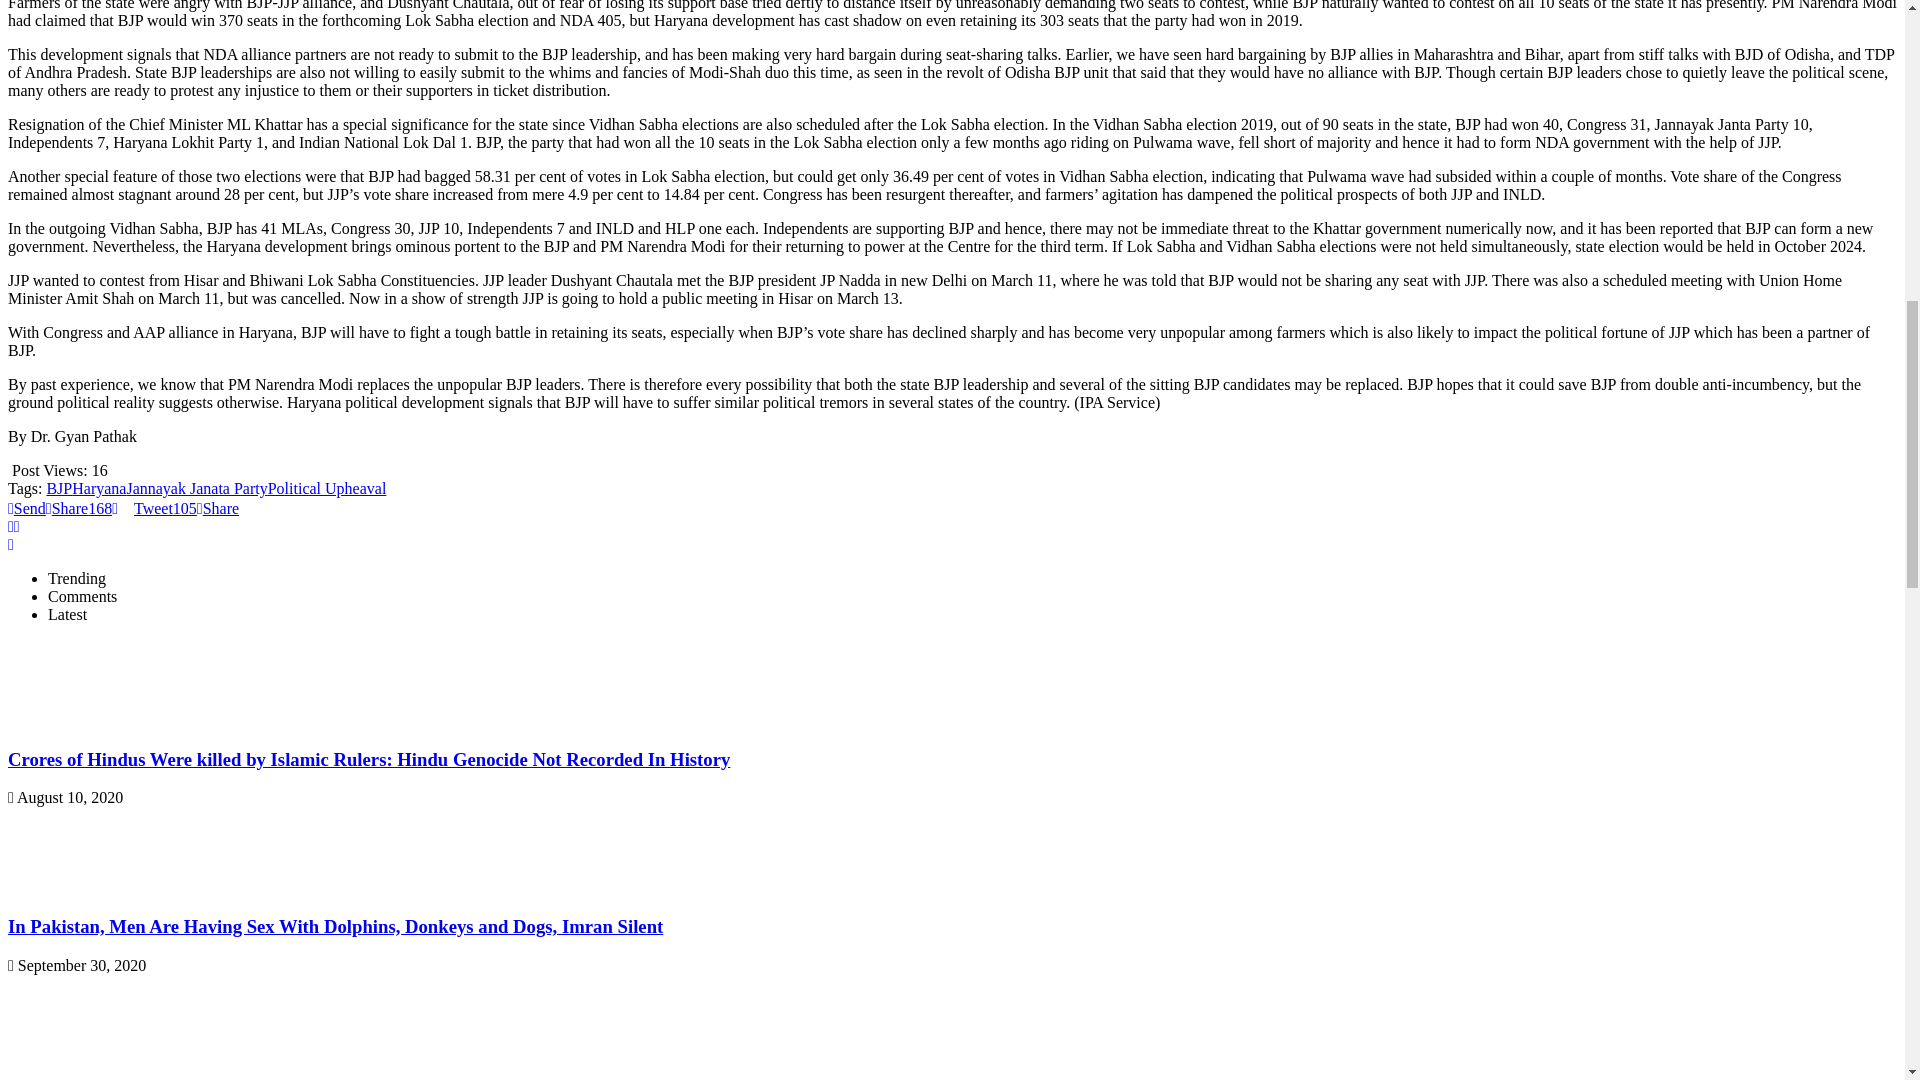 This screenshot has width=1920, height=1080. Describe the element at coordinates (154, 508) in the screenshot. I see `Tweet105` at that location.